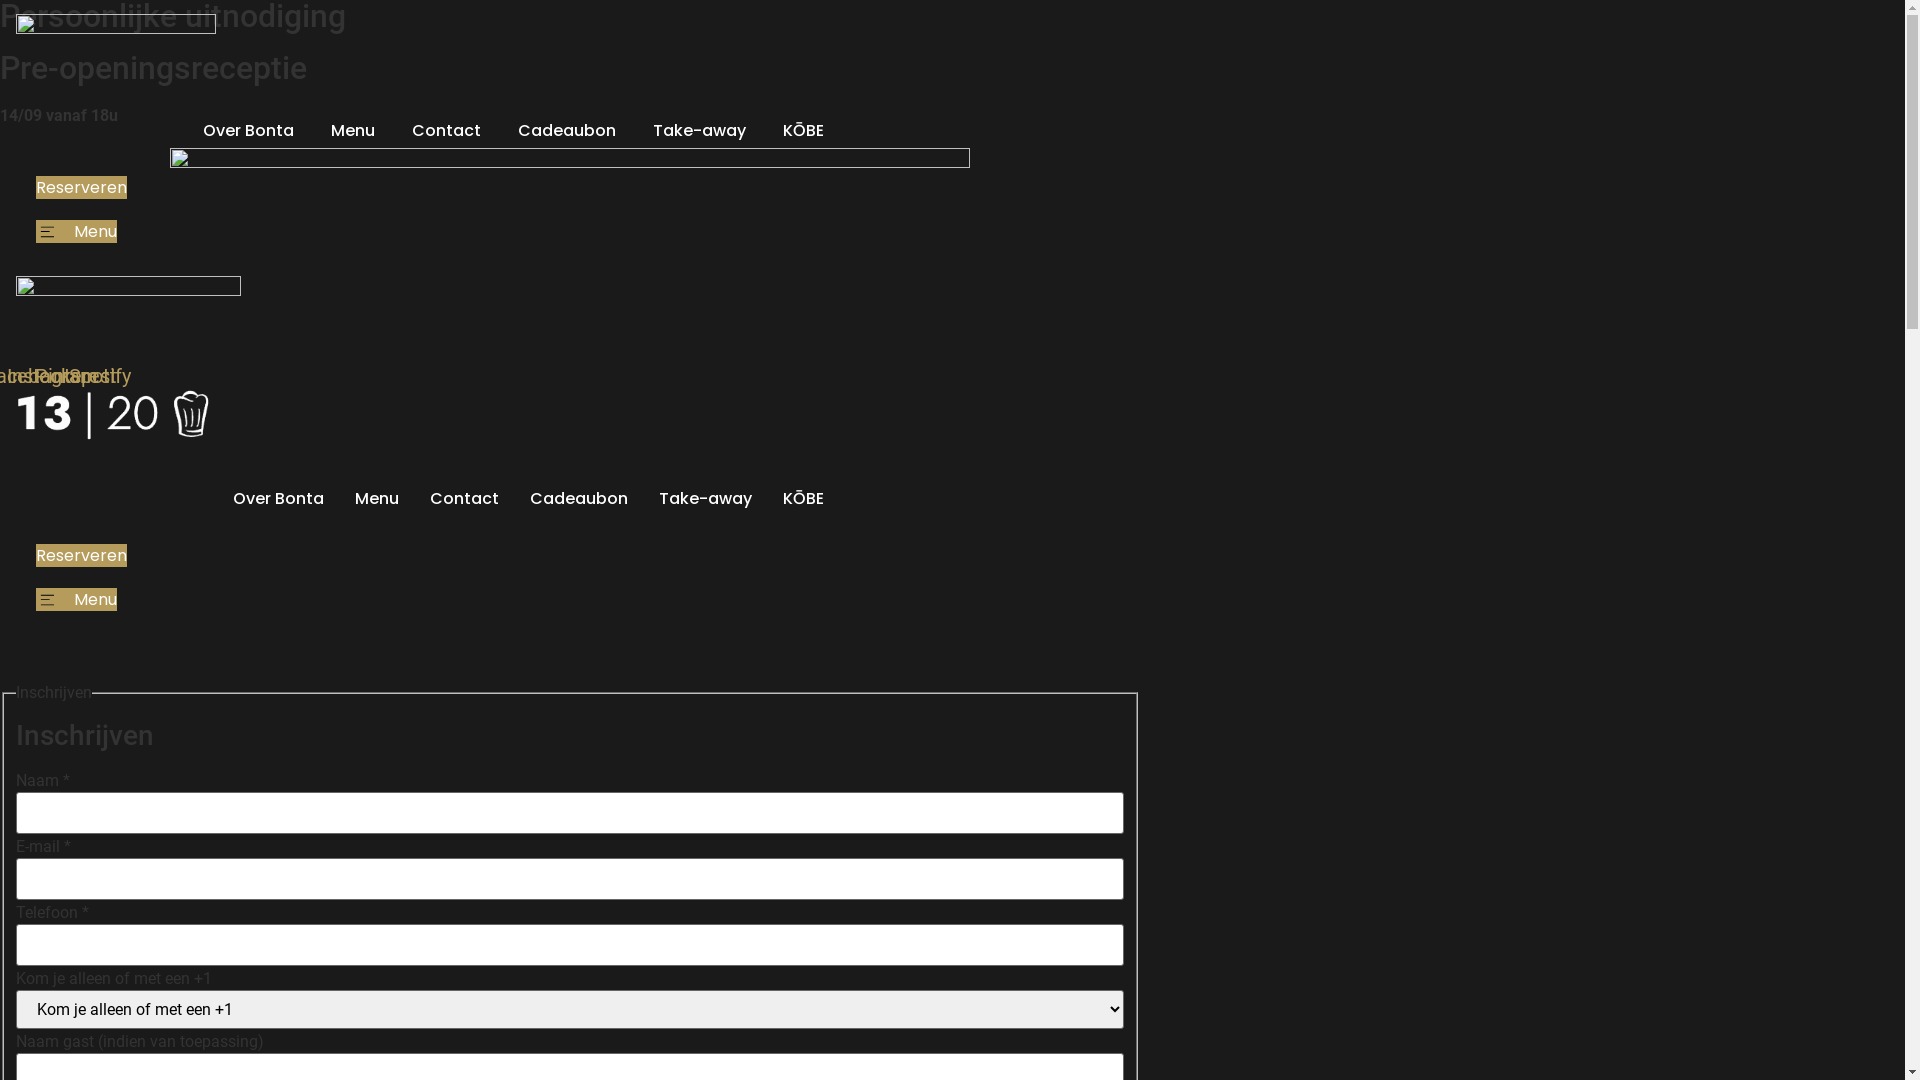  I want to click on Cadeaubon, so click(567, 130).